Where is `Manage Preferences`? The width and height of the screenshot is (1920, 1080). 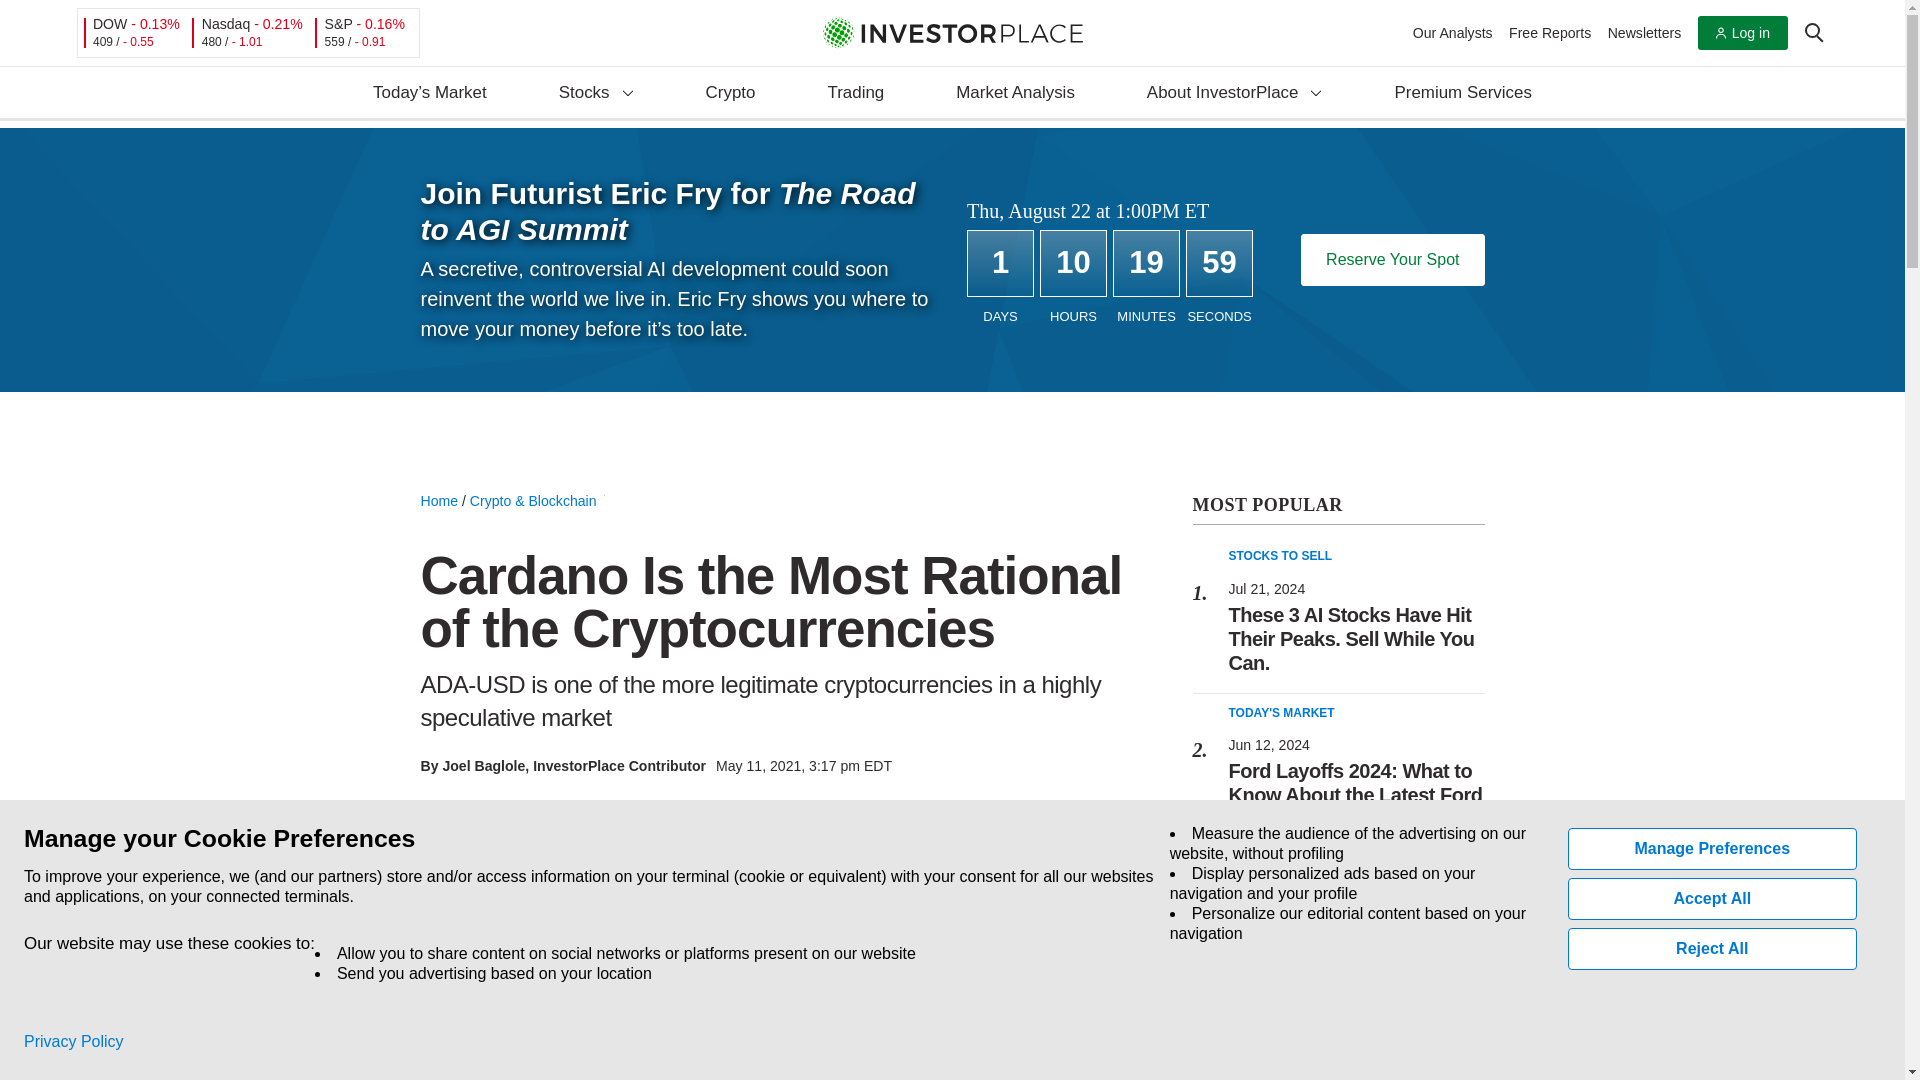 Manage Preferences is located at coordinates (1713, 849).